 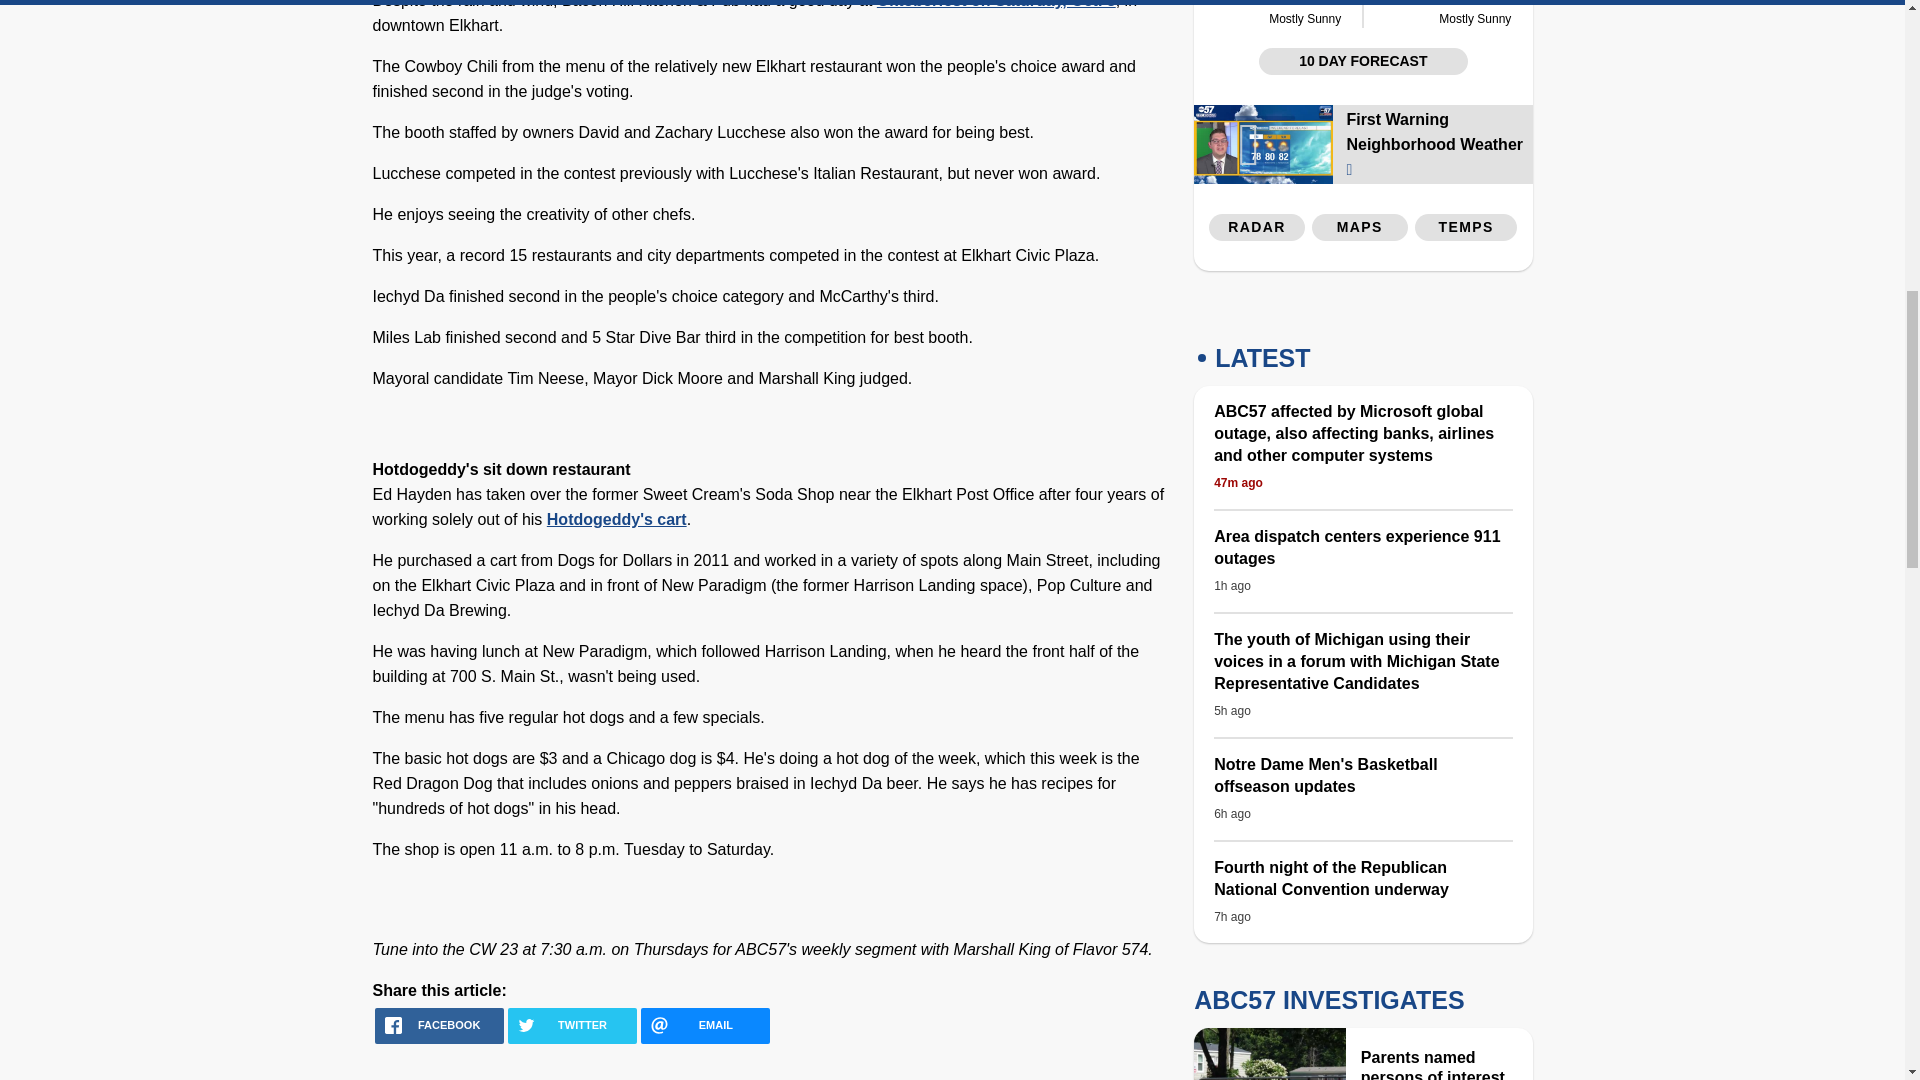 I want to click on weather, so click(x=1239, y=2).